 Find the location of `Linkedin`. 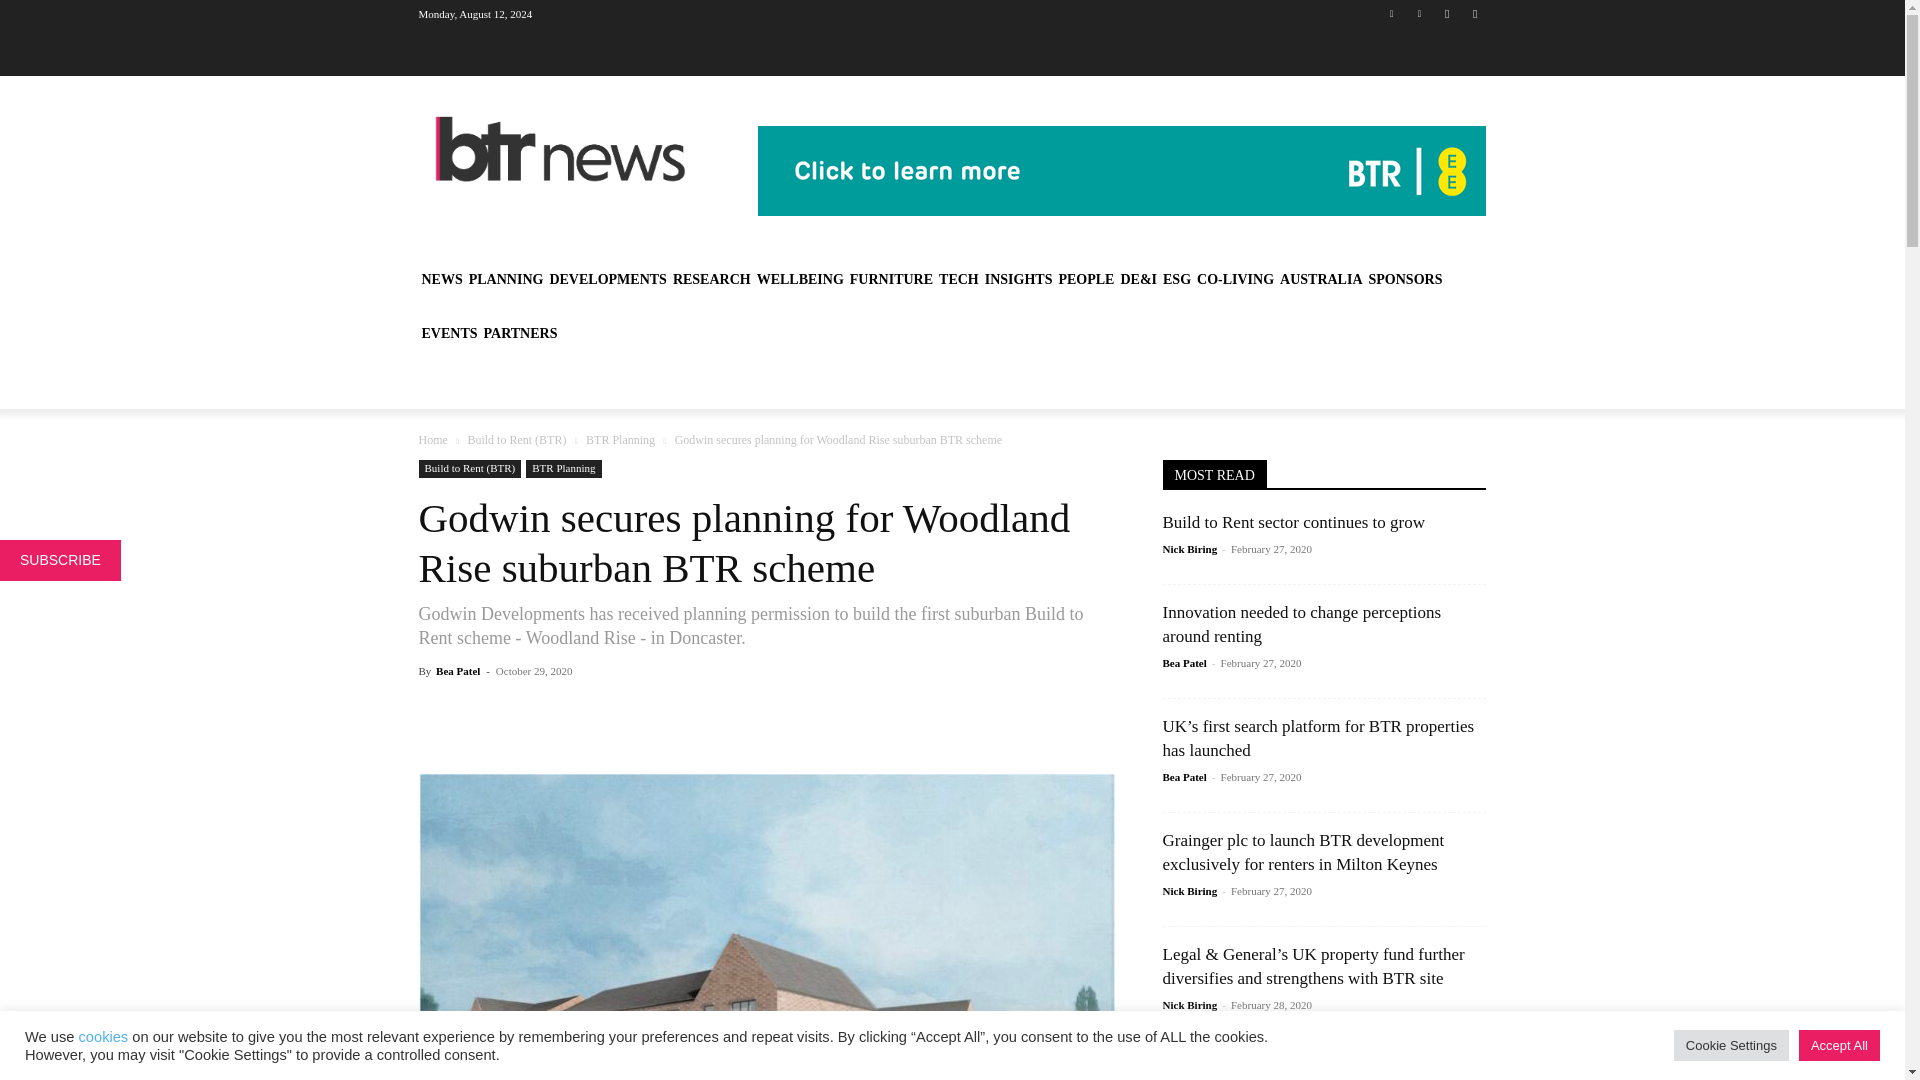

Linkedin is located at coordinates (1392, 13).